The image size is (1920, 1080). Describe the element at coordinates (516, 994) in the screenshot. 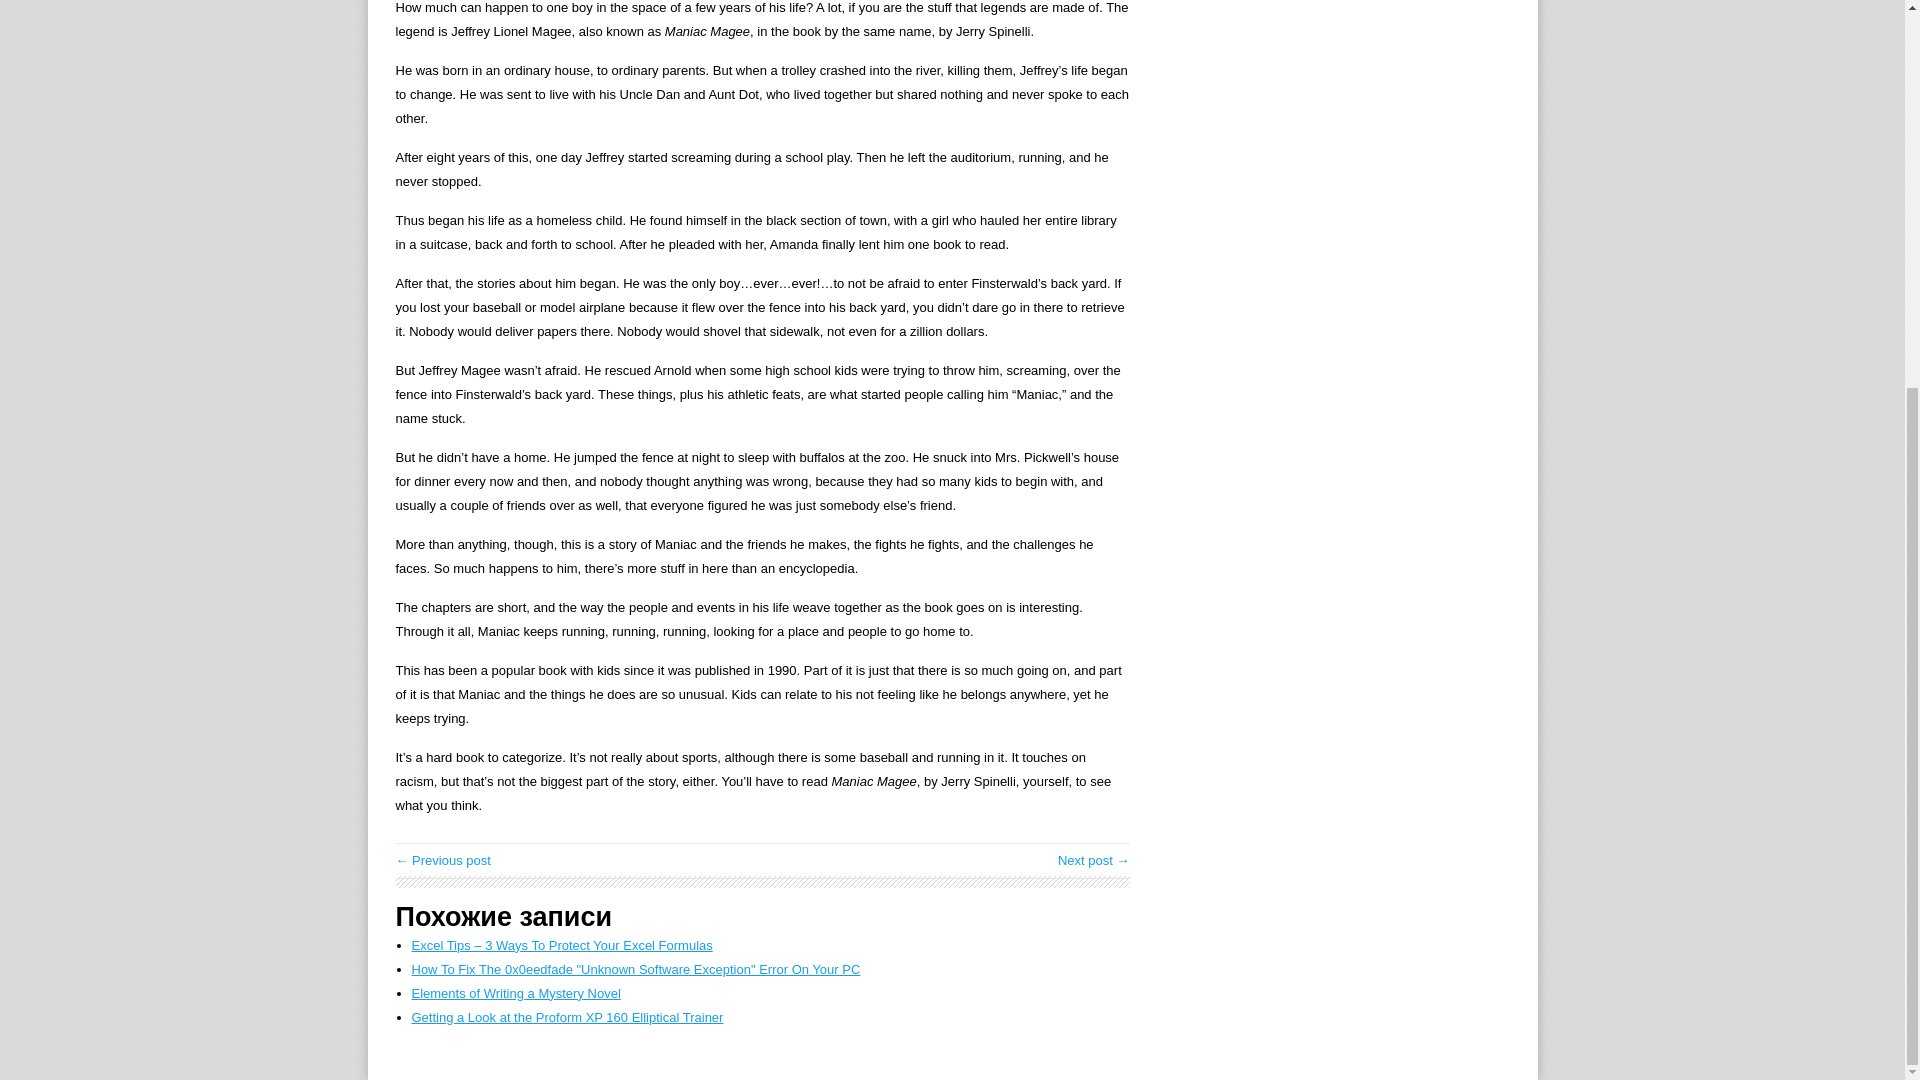

I see `Elements of Writing a Mystery Novel` at that location.